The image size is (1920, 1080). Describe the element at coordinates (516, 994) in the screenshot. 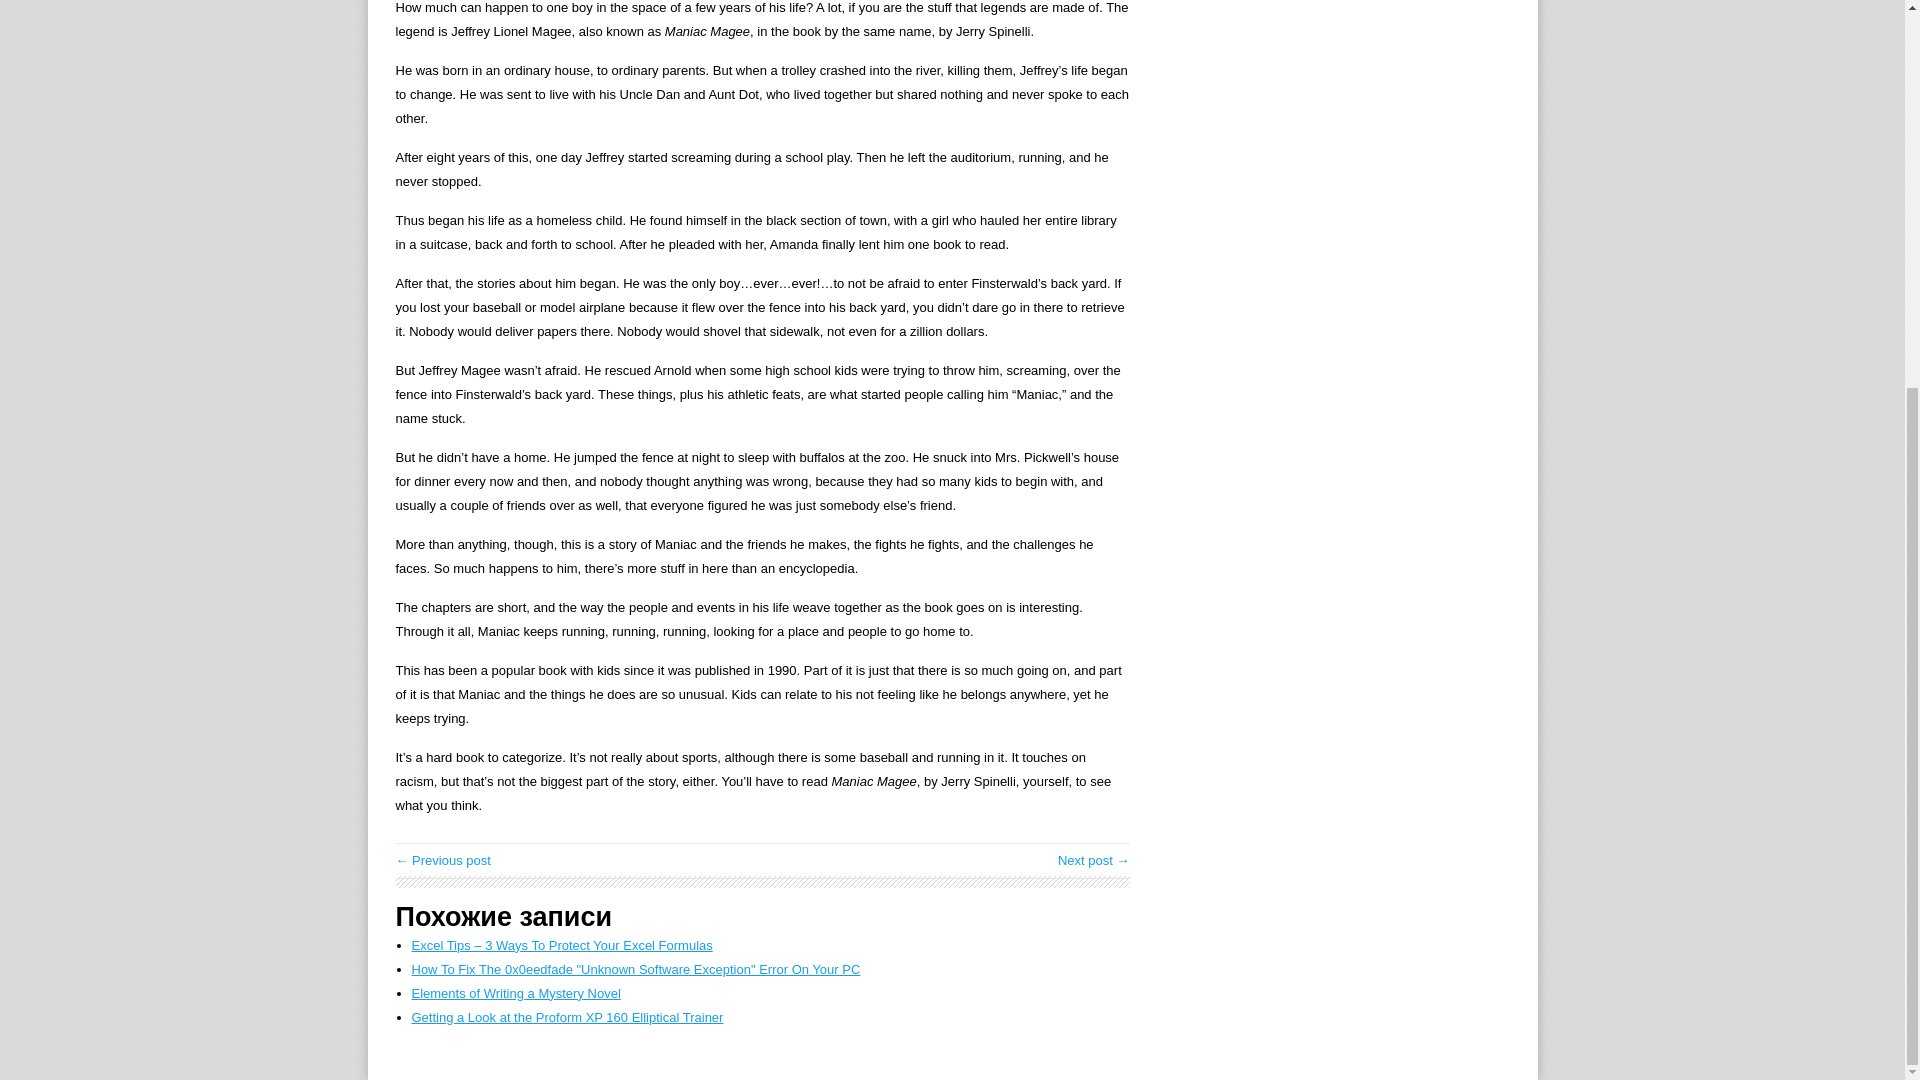

I see `Elements of Writing a Mystery Novel` at that location.